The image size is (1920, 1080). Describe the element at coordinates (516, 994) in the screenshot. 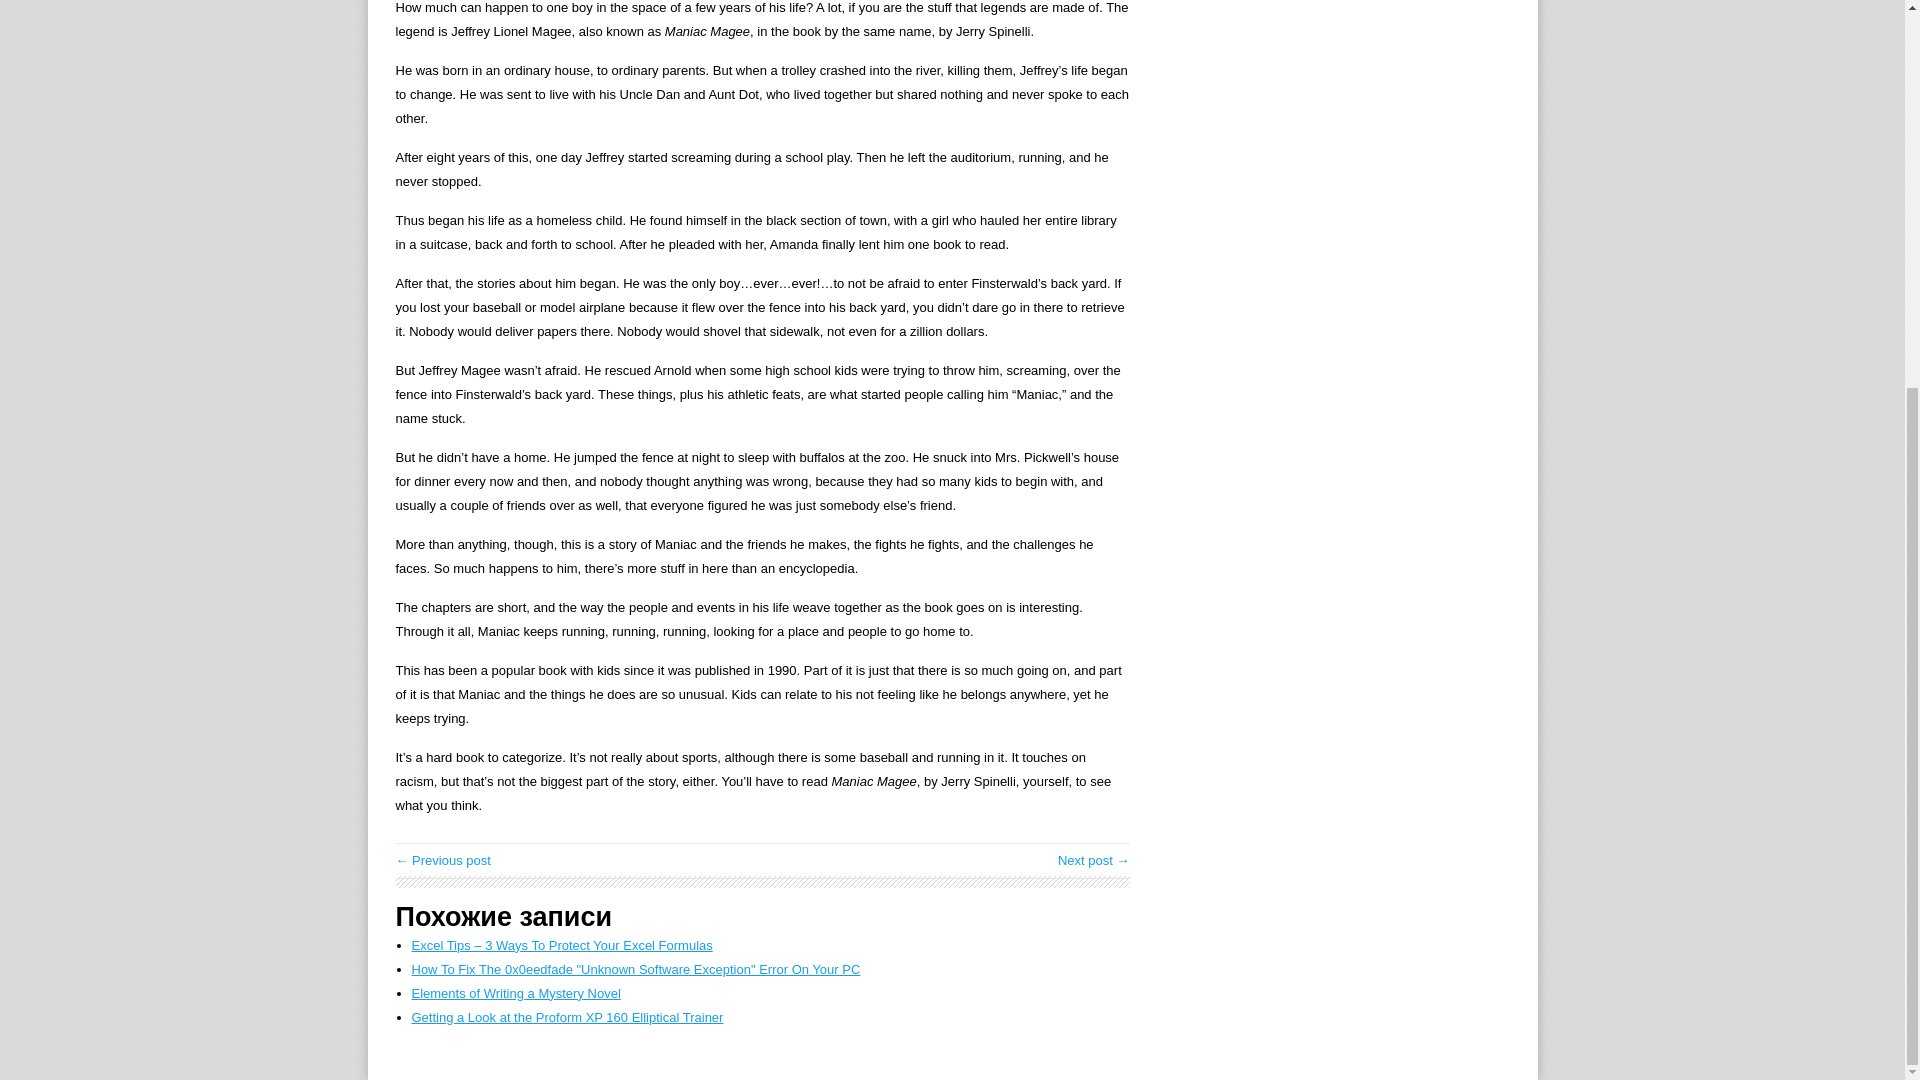

I see `Elements of Writing a Mystery Novel` at that location.